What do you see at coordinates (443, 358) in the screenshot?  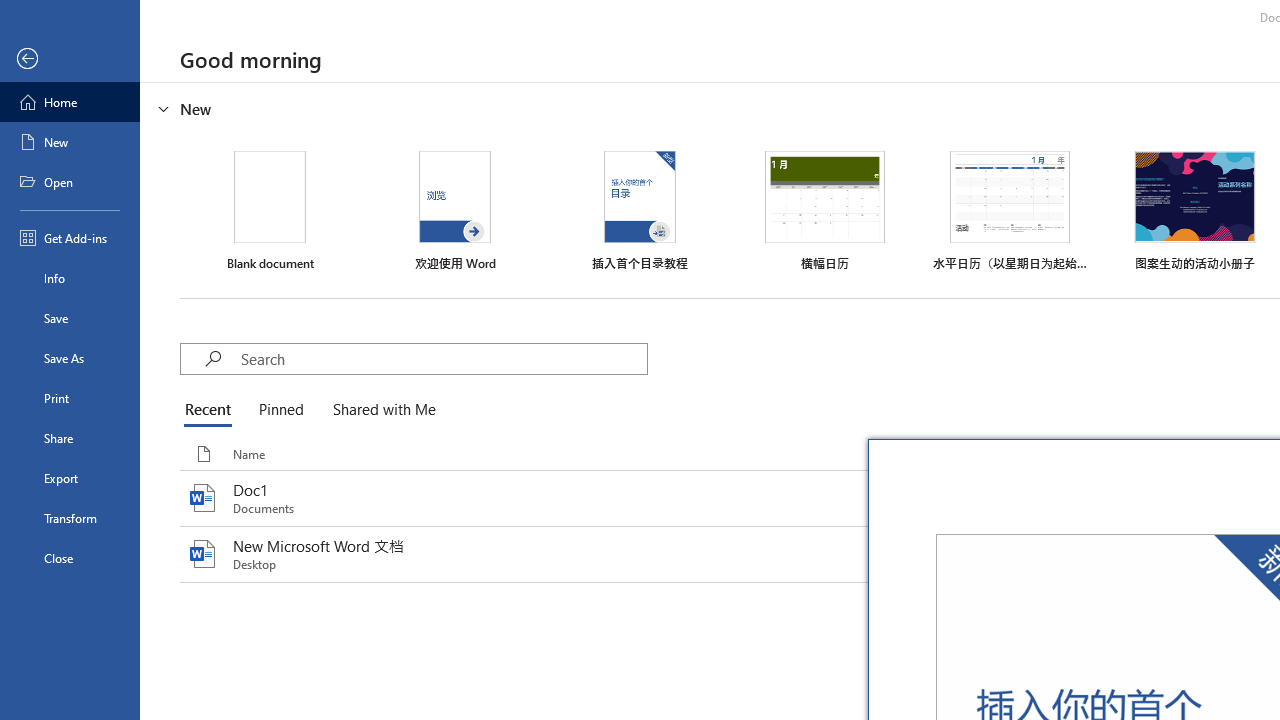 I see `Search` at bounding box center [443, 358].